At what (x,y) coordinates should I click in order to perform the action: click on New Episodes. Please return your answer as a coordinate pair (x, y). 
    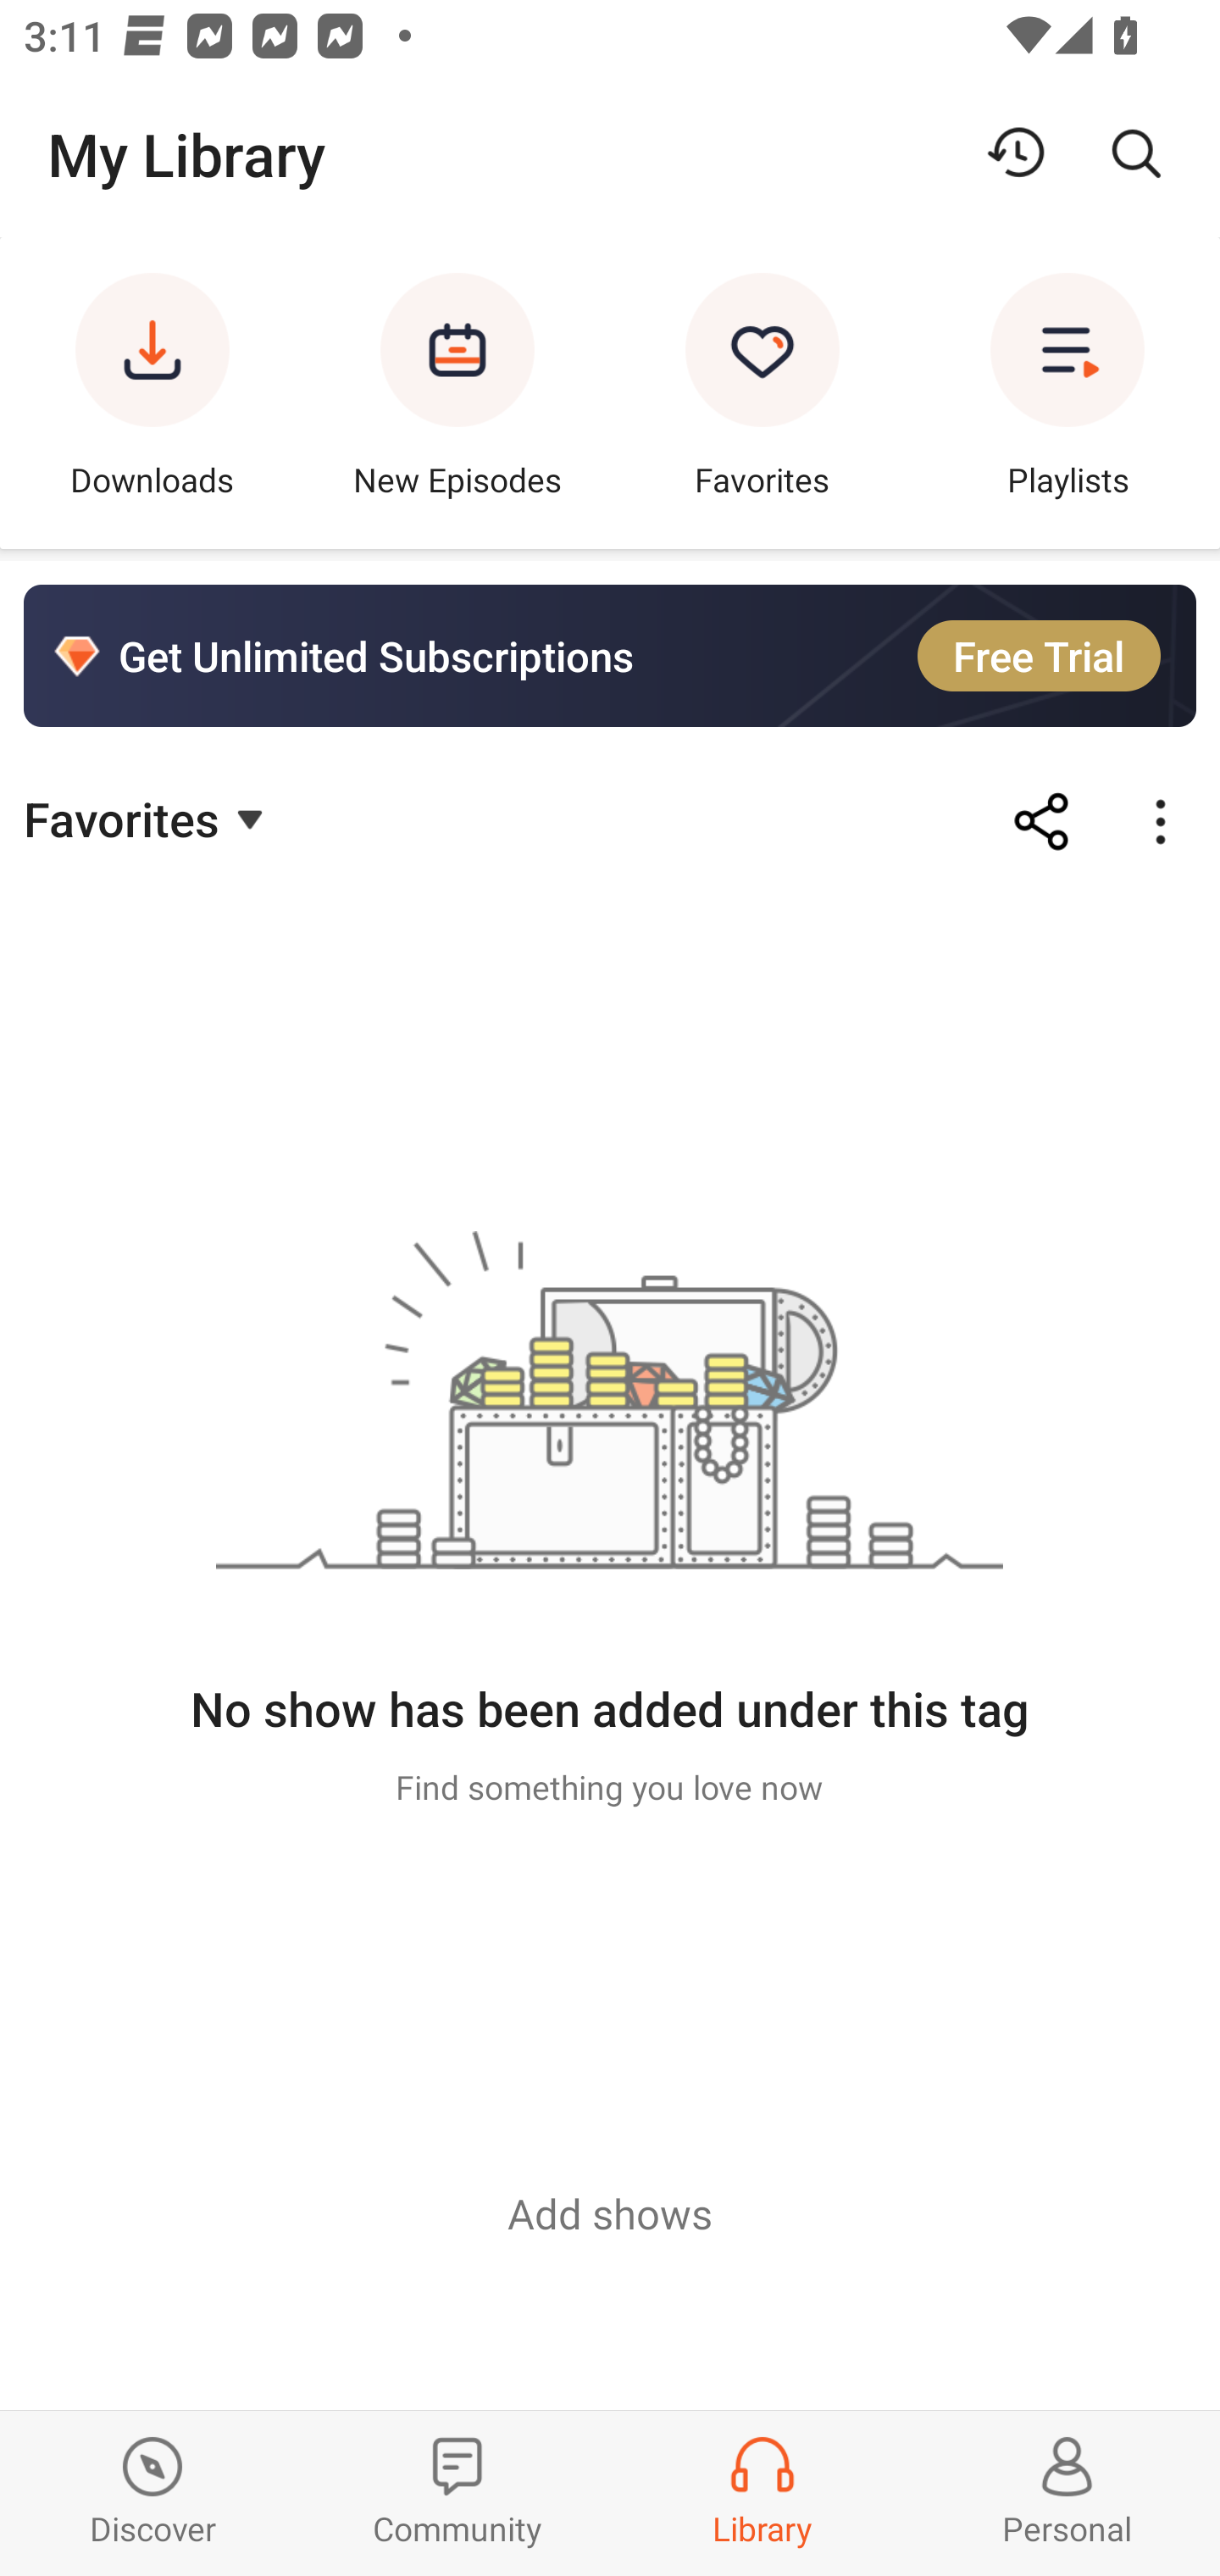
    Looking at the image, I should click on (457, 392).